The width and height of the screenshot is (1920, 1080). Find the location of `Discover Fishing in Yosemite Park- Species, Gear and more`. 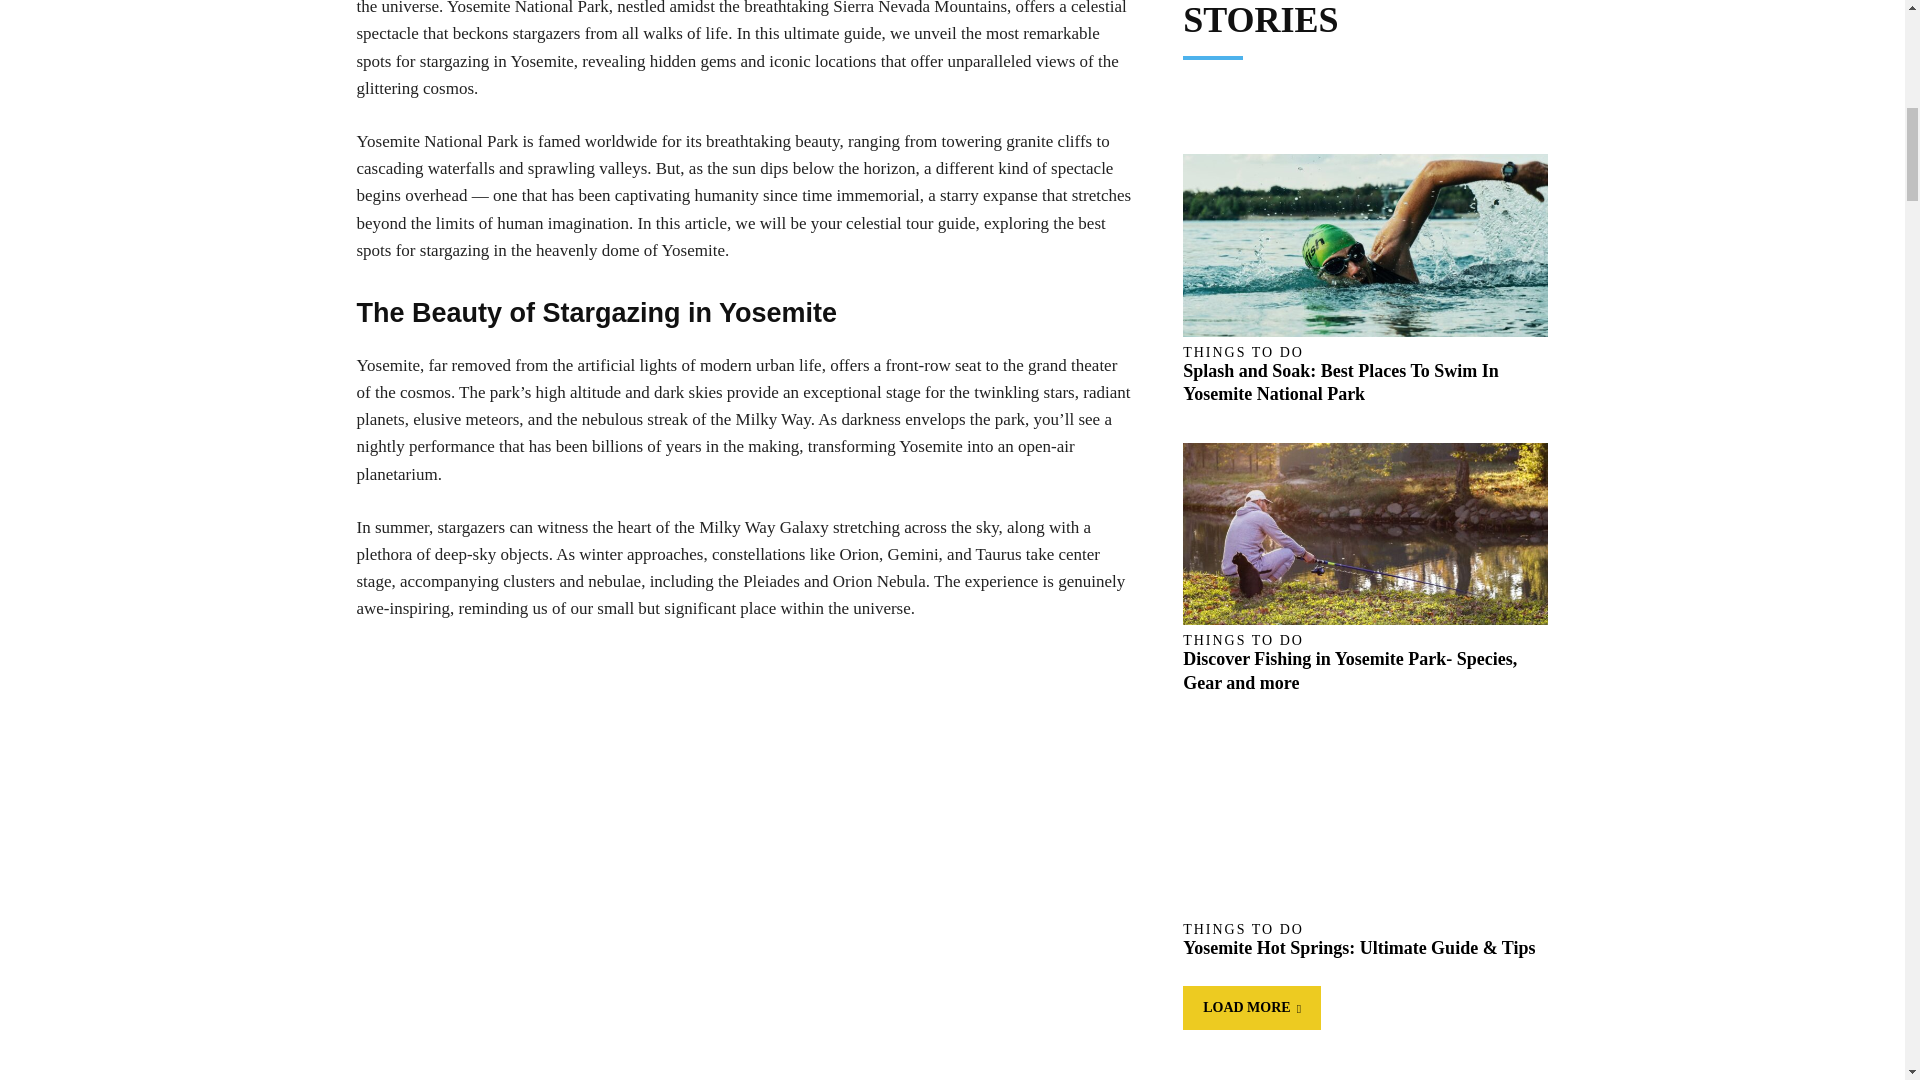

Discover Fishing in Yosemite Park- Species, Gear and more is located at coordinates (1349, 670).